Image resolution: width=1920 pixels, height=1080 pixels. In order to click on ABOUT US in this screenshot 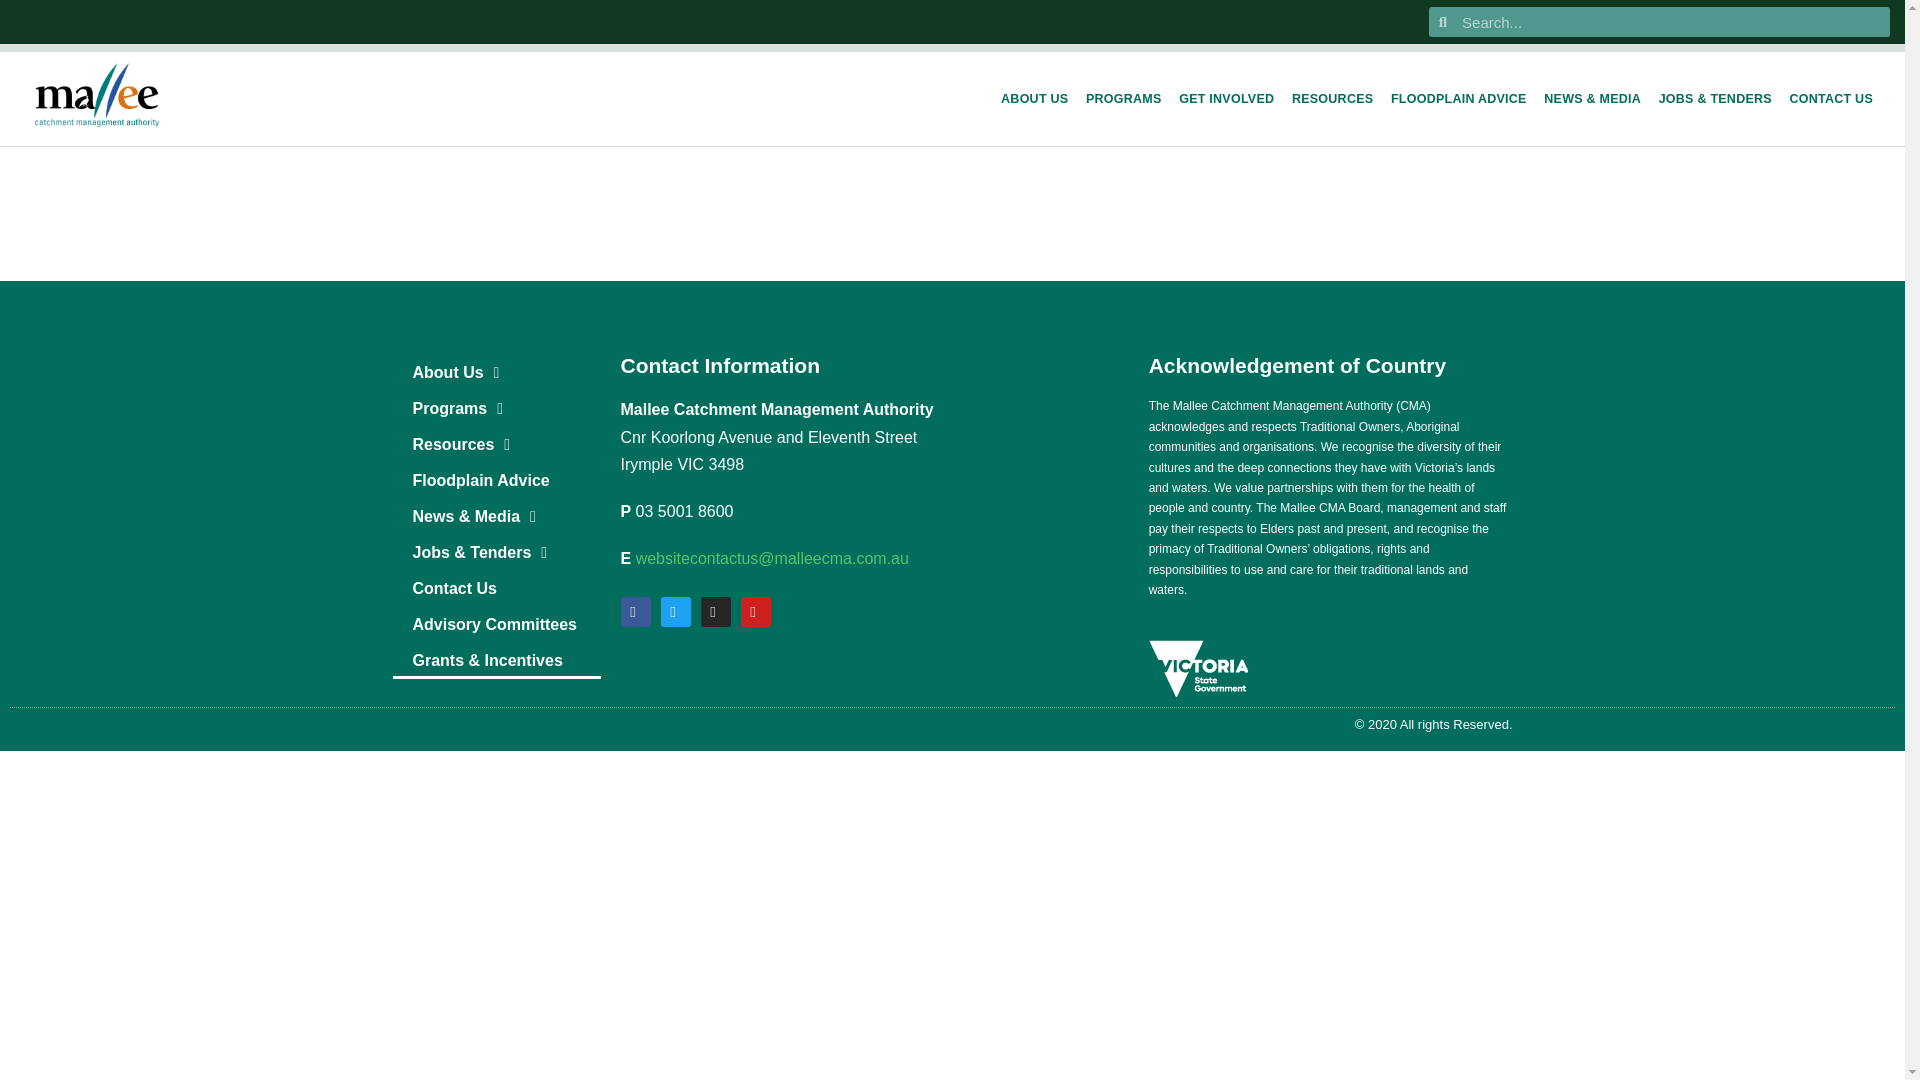, I will do `click(1034, 98)`.